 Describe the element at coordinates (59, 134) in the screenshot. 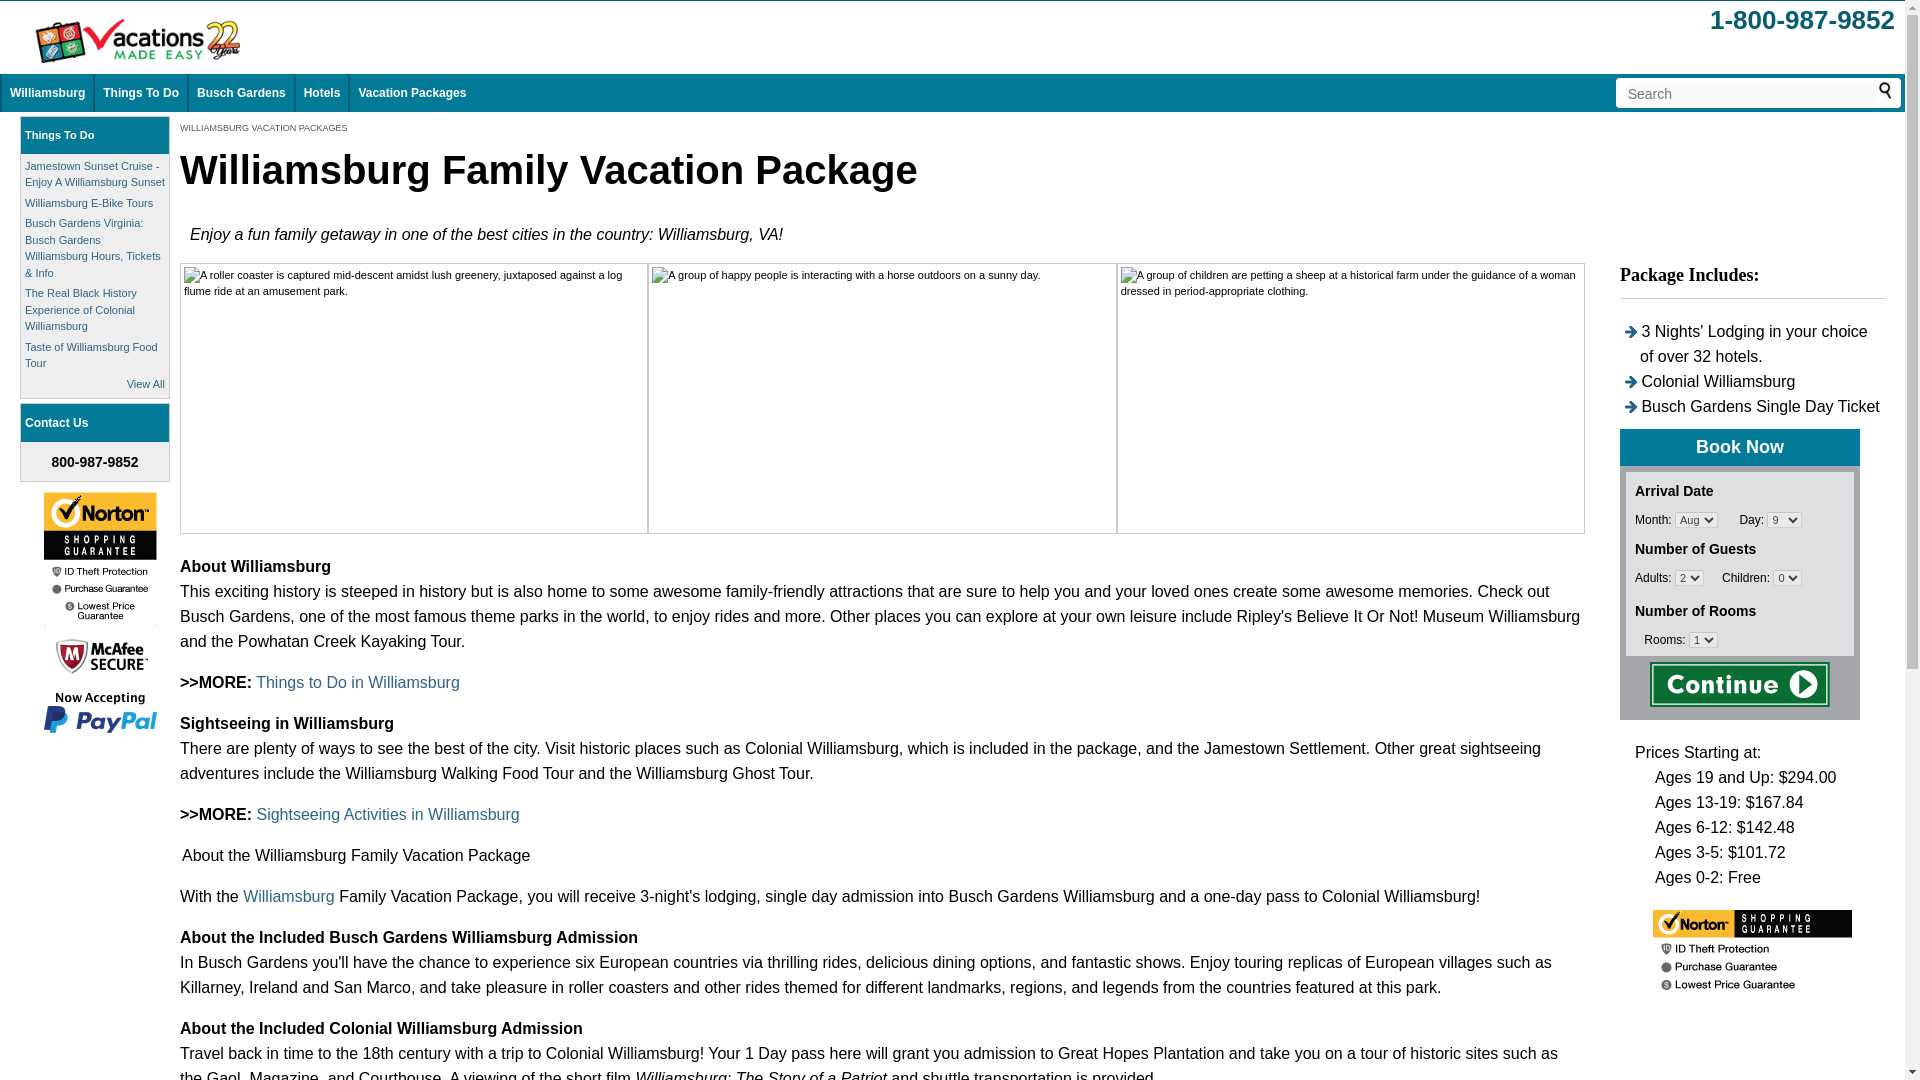

I see `Things To Do` at that location.